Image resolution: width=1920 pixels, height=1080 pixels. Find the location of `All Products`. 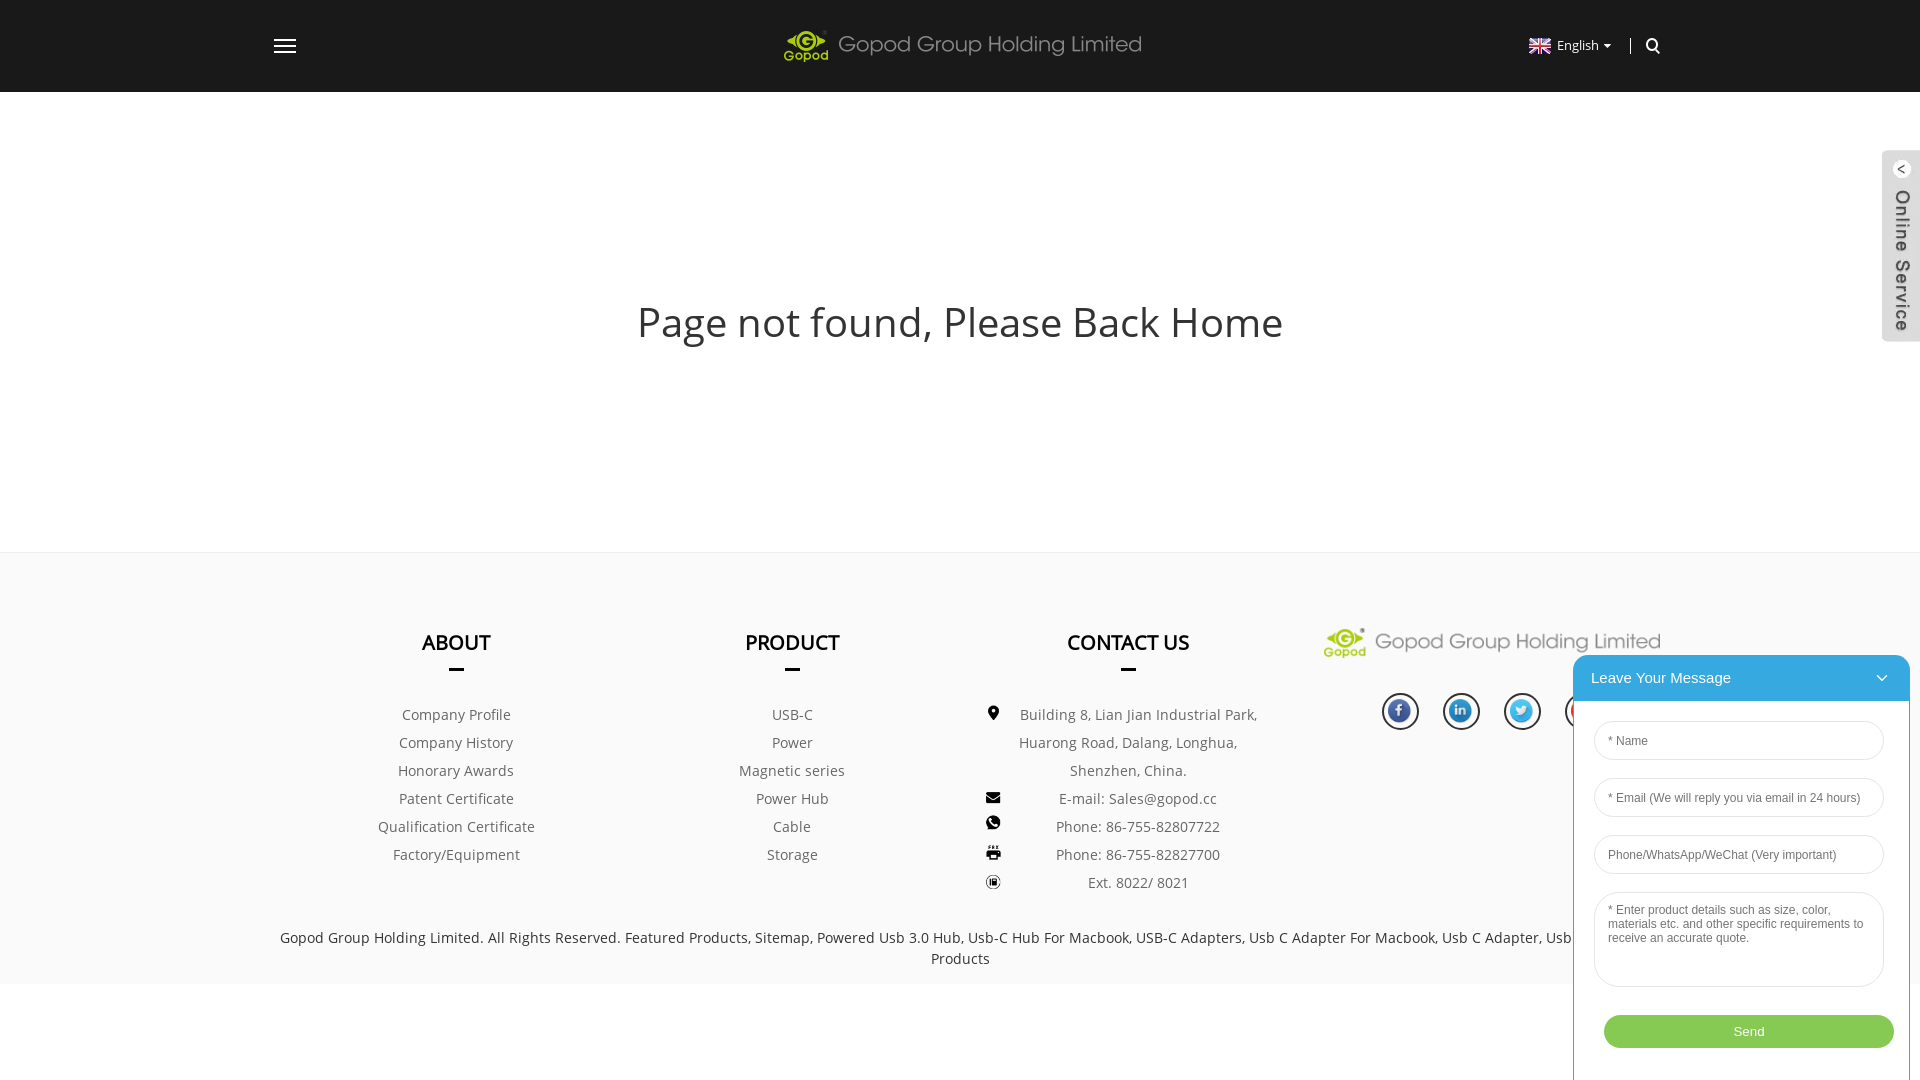

All Products is located at coordinates (1285, 948).